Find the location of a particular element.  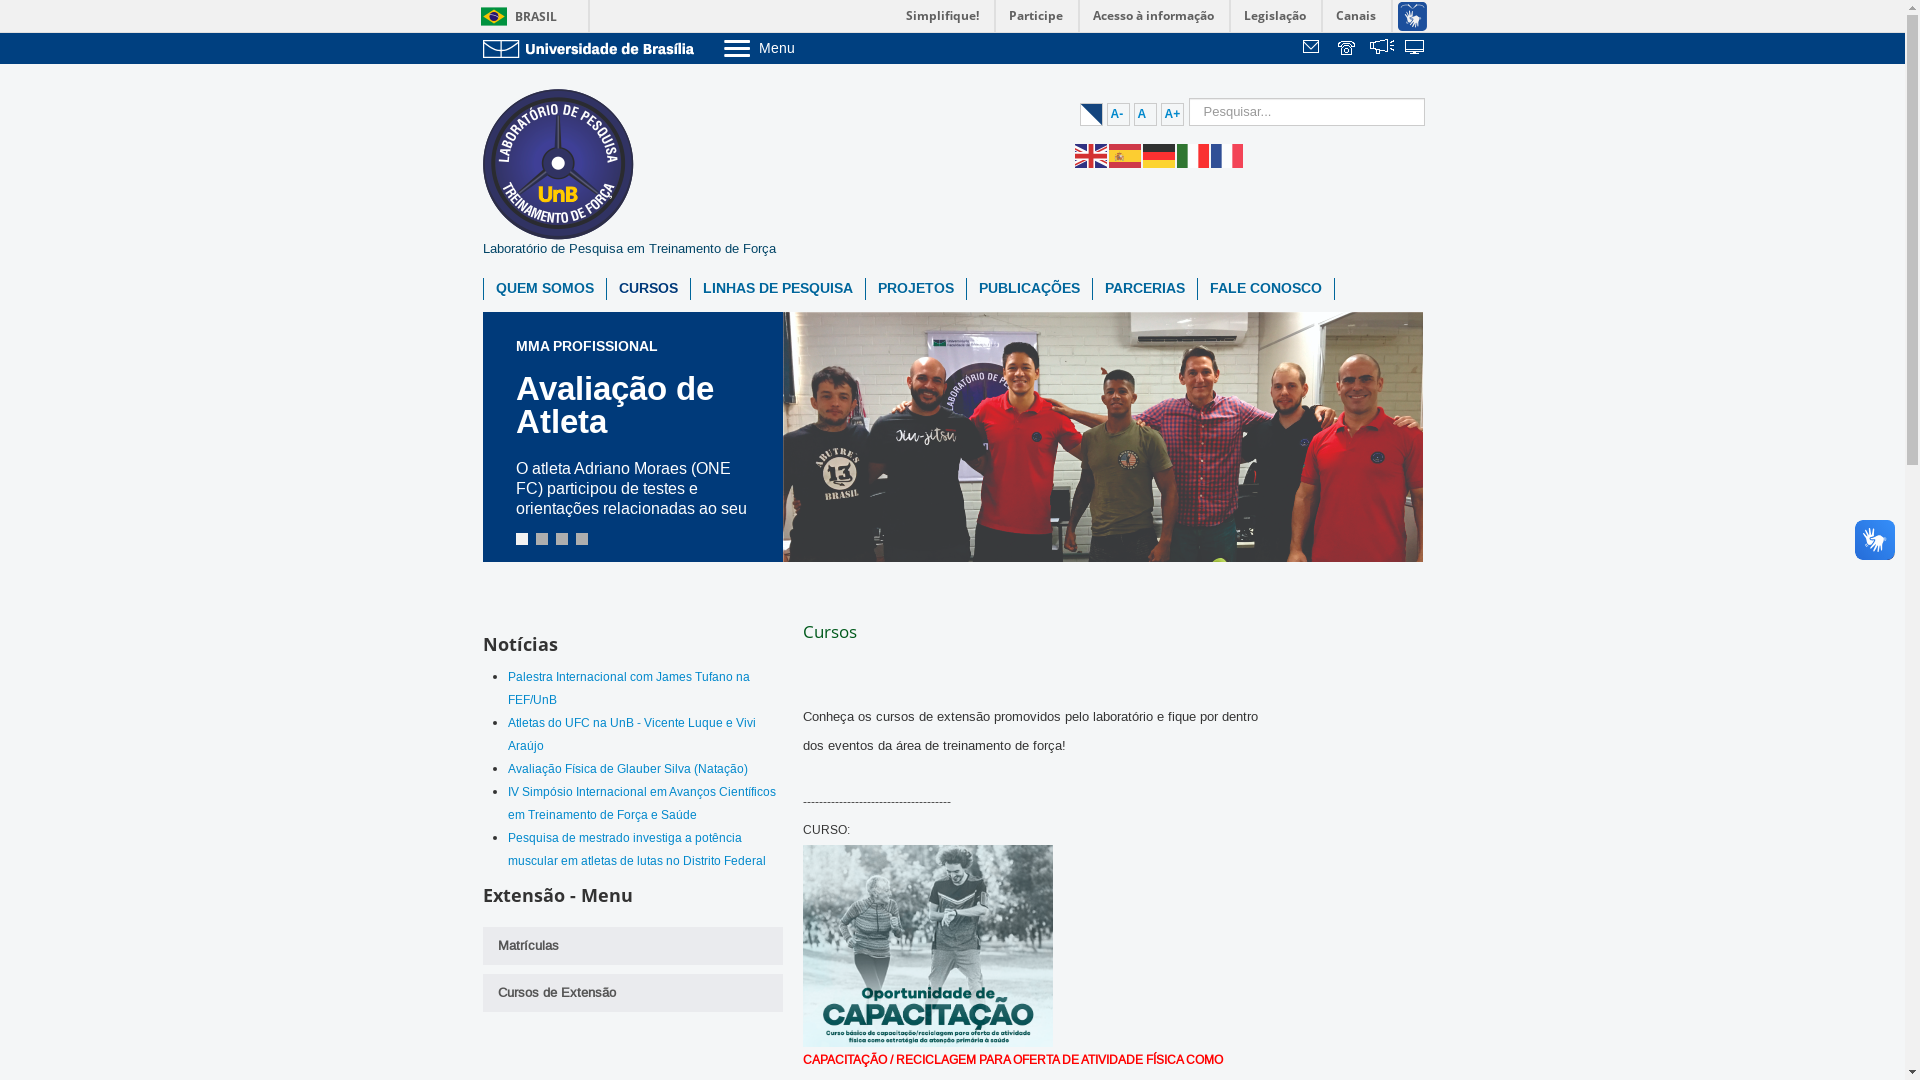

QUEM SOMOS is located at coordinates (545, 289).